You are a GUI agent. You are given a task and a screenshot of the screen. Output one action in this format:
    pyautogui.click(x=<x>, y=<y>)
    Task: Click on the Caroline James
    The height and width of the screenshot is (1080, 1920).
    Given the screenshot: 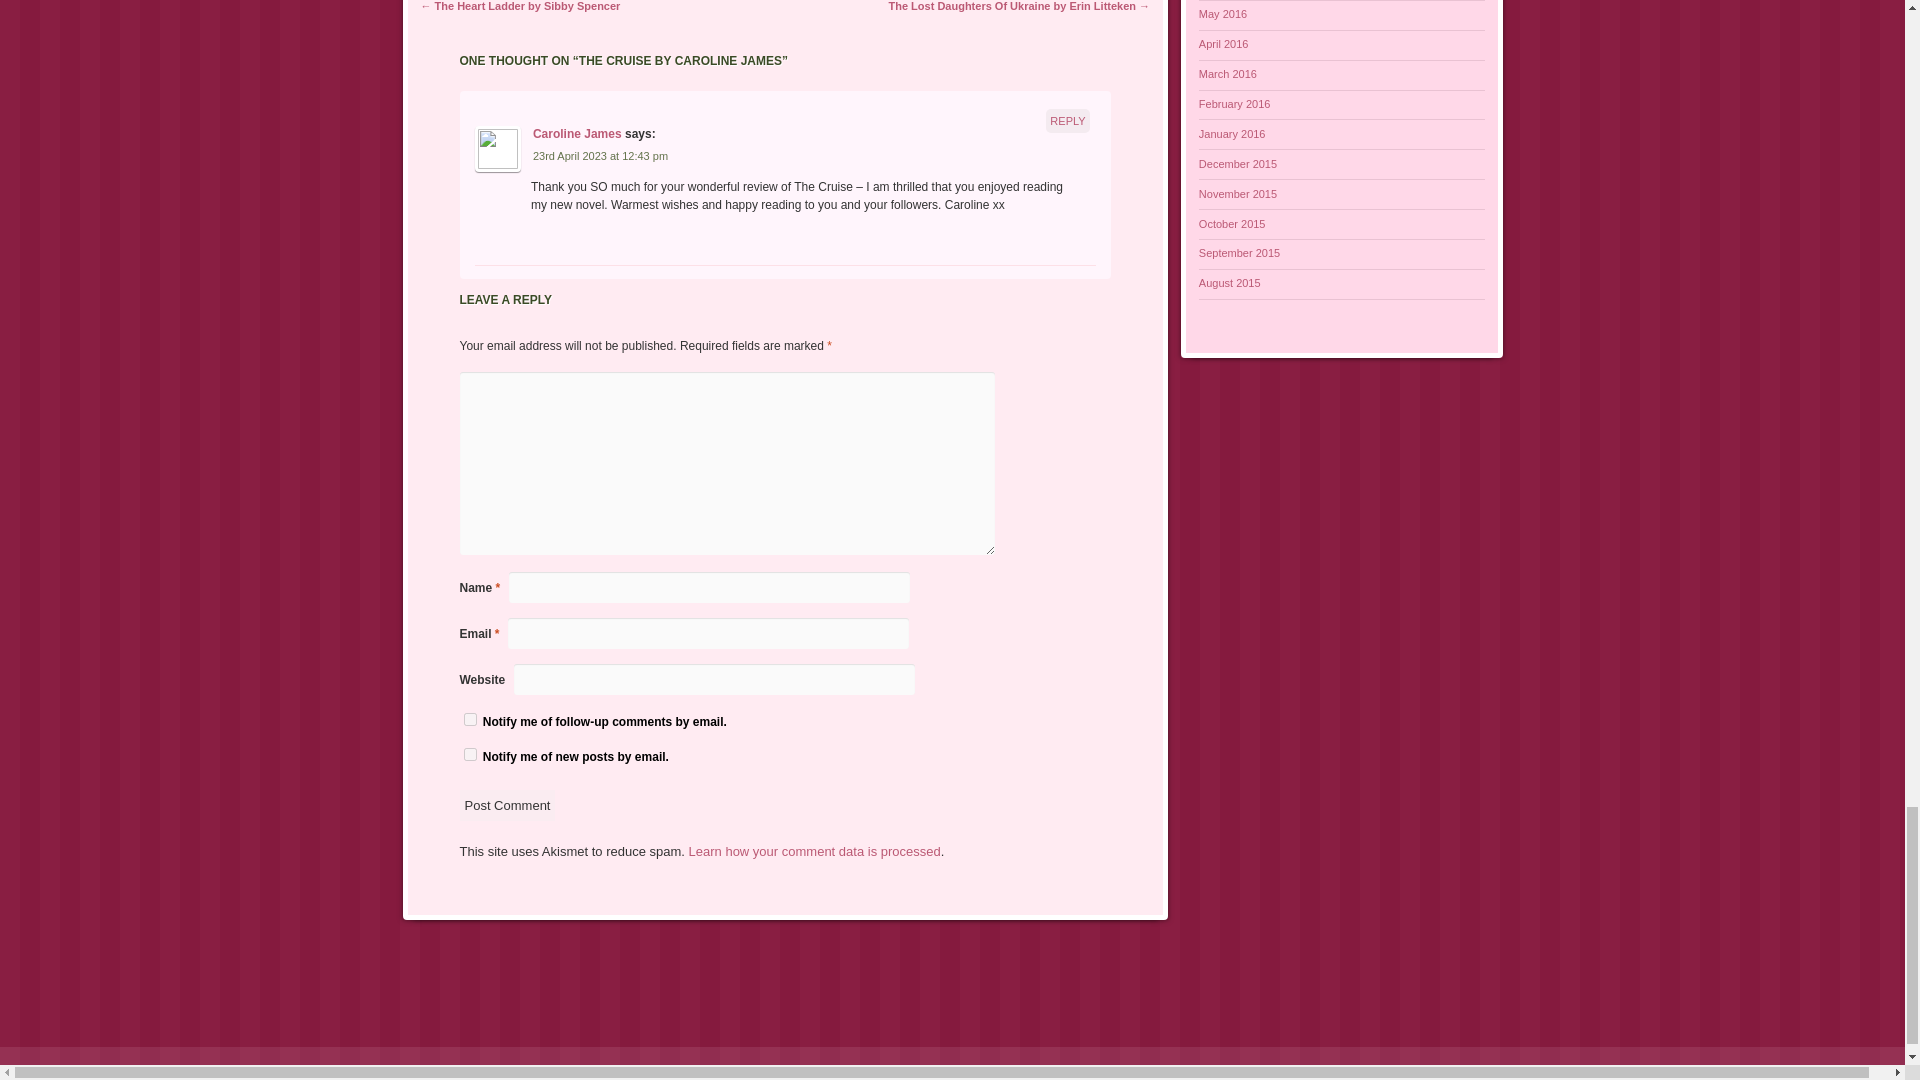 What is the action you would take?
    pyautogui.click(x=578, y=134)
    